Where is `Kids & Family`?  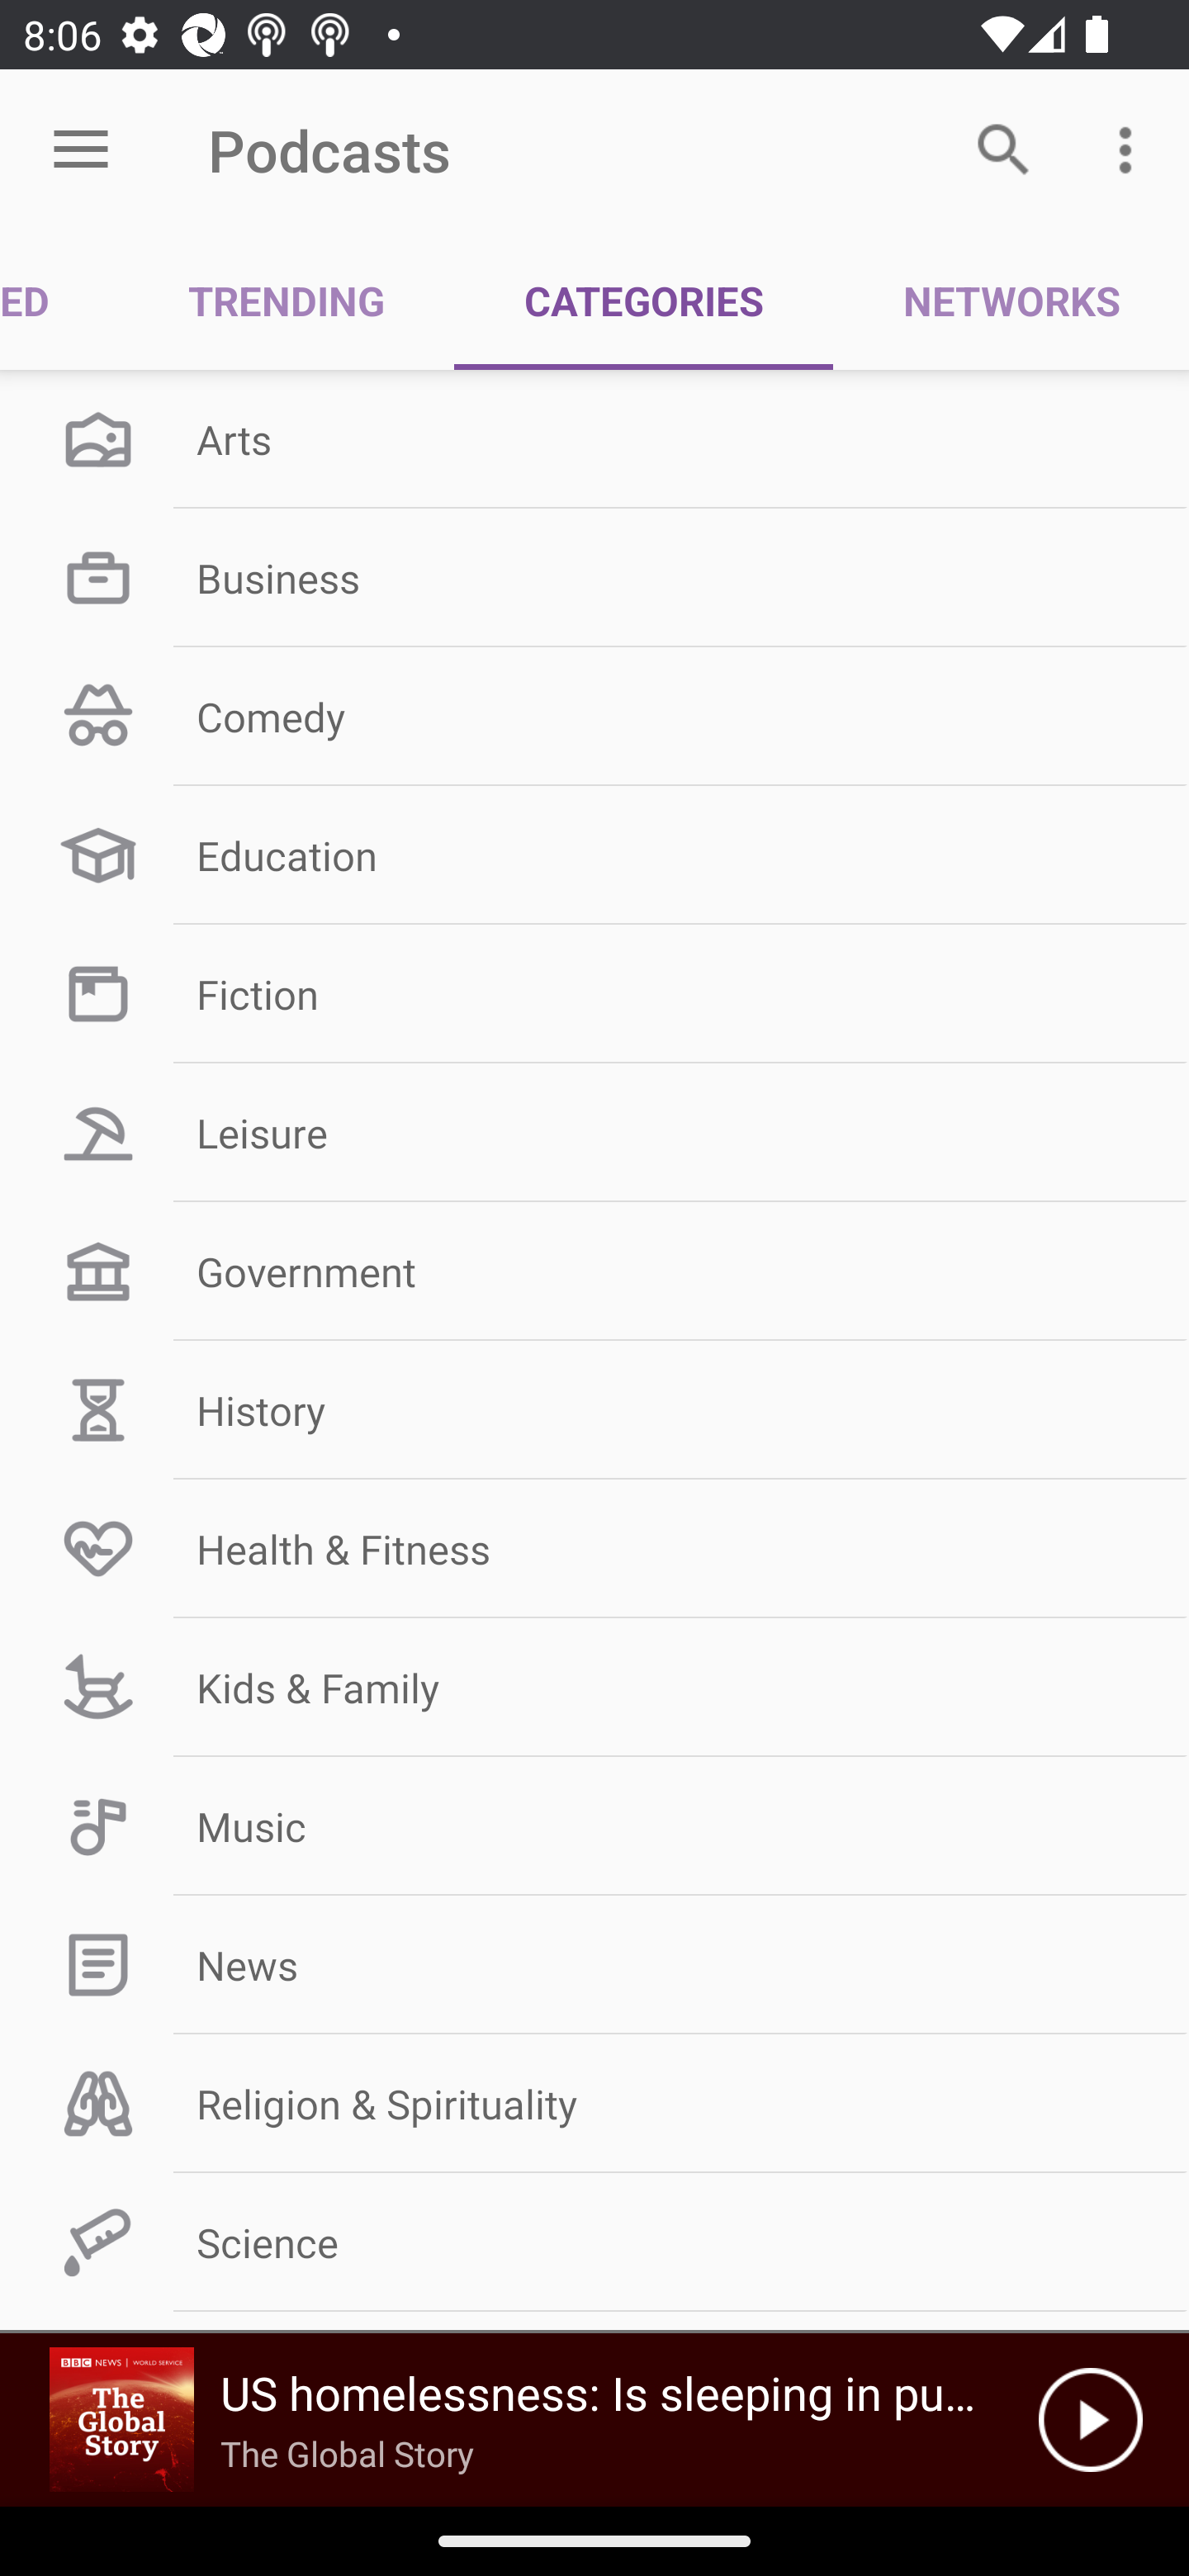
Kids & Family is located at coordinates (594, 1687).